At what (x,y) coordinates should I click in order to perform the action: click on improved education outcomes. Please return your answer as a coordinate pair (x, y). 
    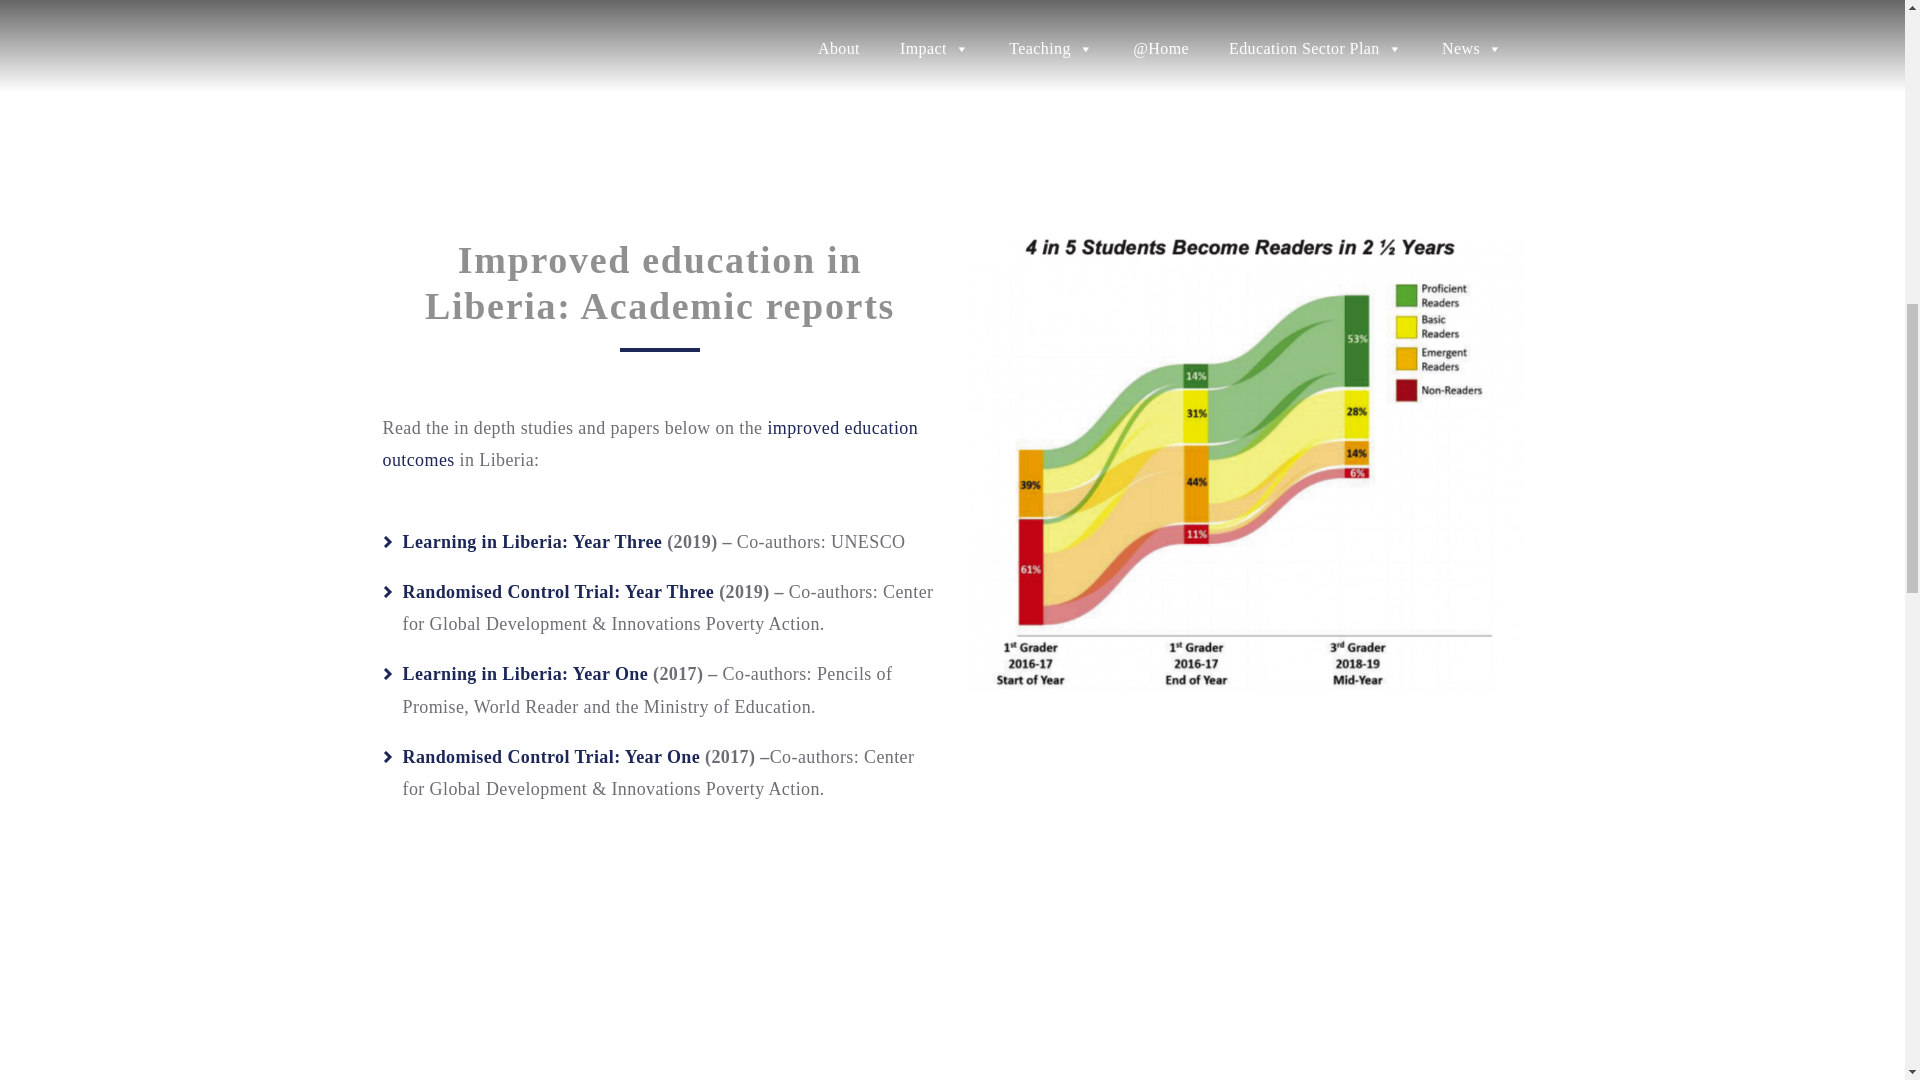
    Looking at the image, I should click on (650, 443).